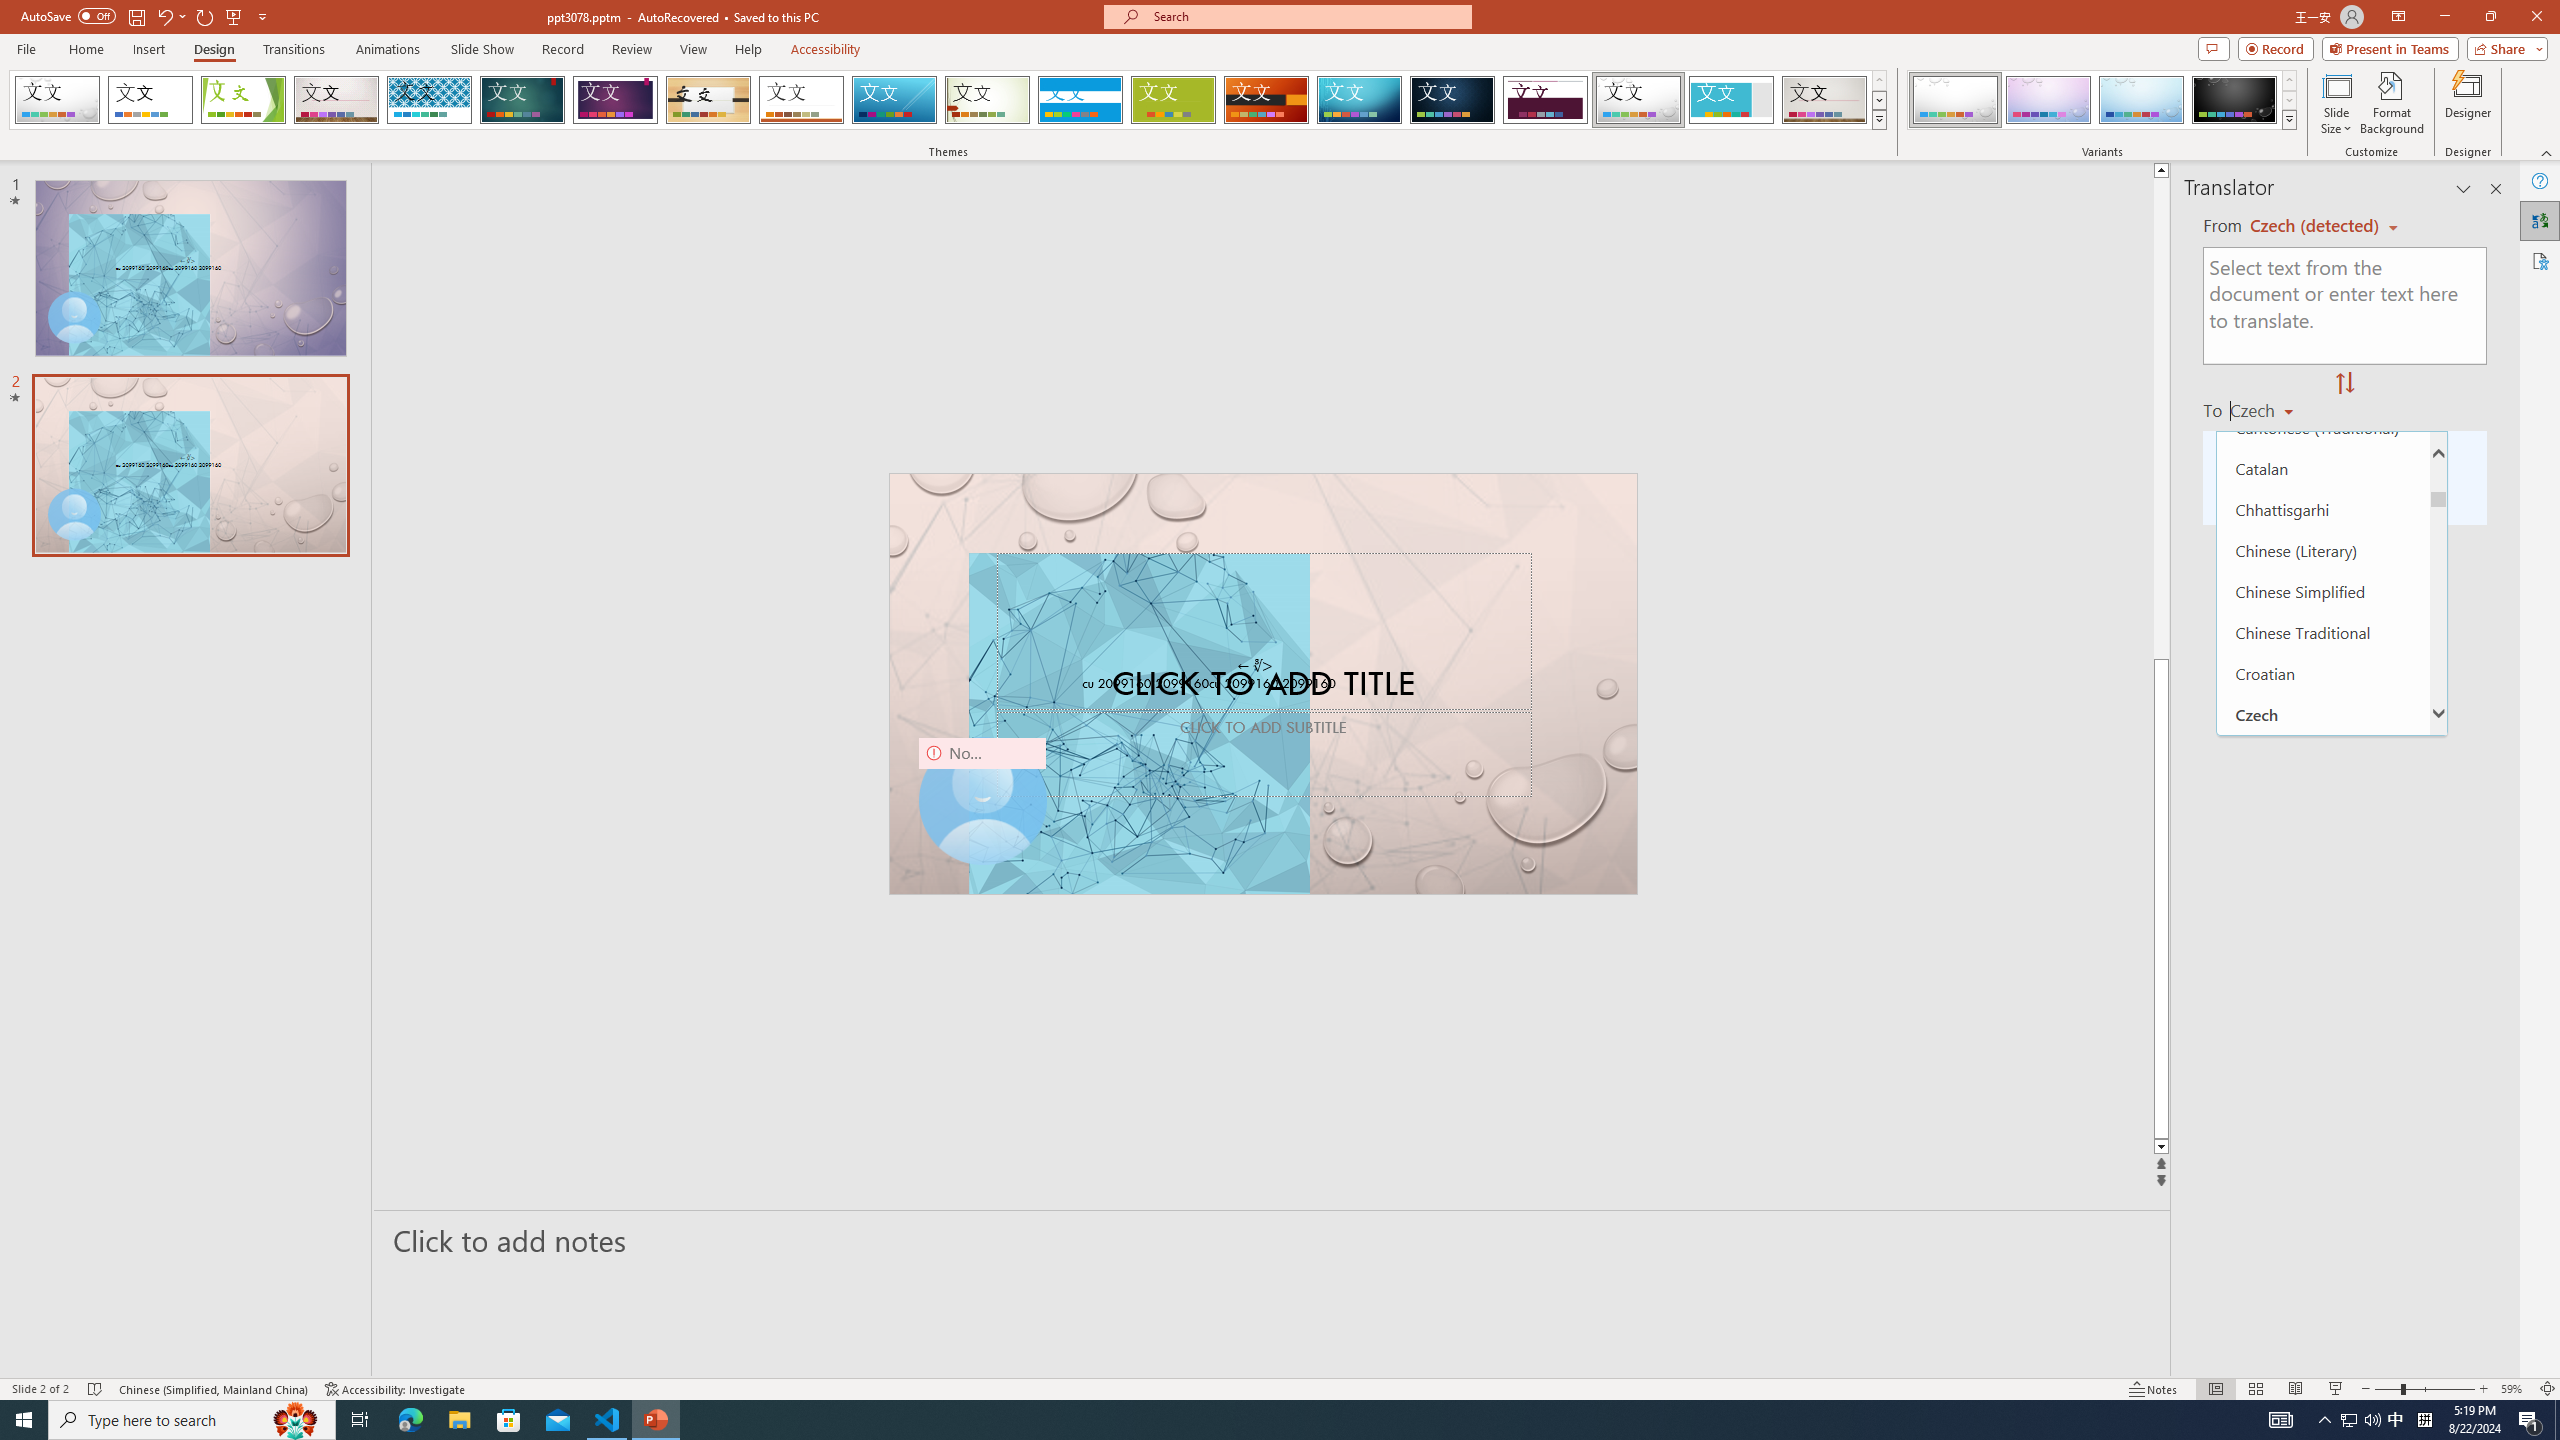 The image size is (2560, 1440). I want to click on Droplet Variant 2, so click(2048, 100).